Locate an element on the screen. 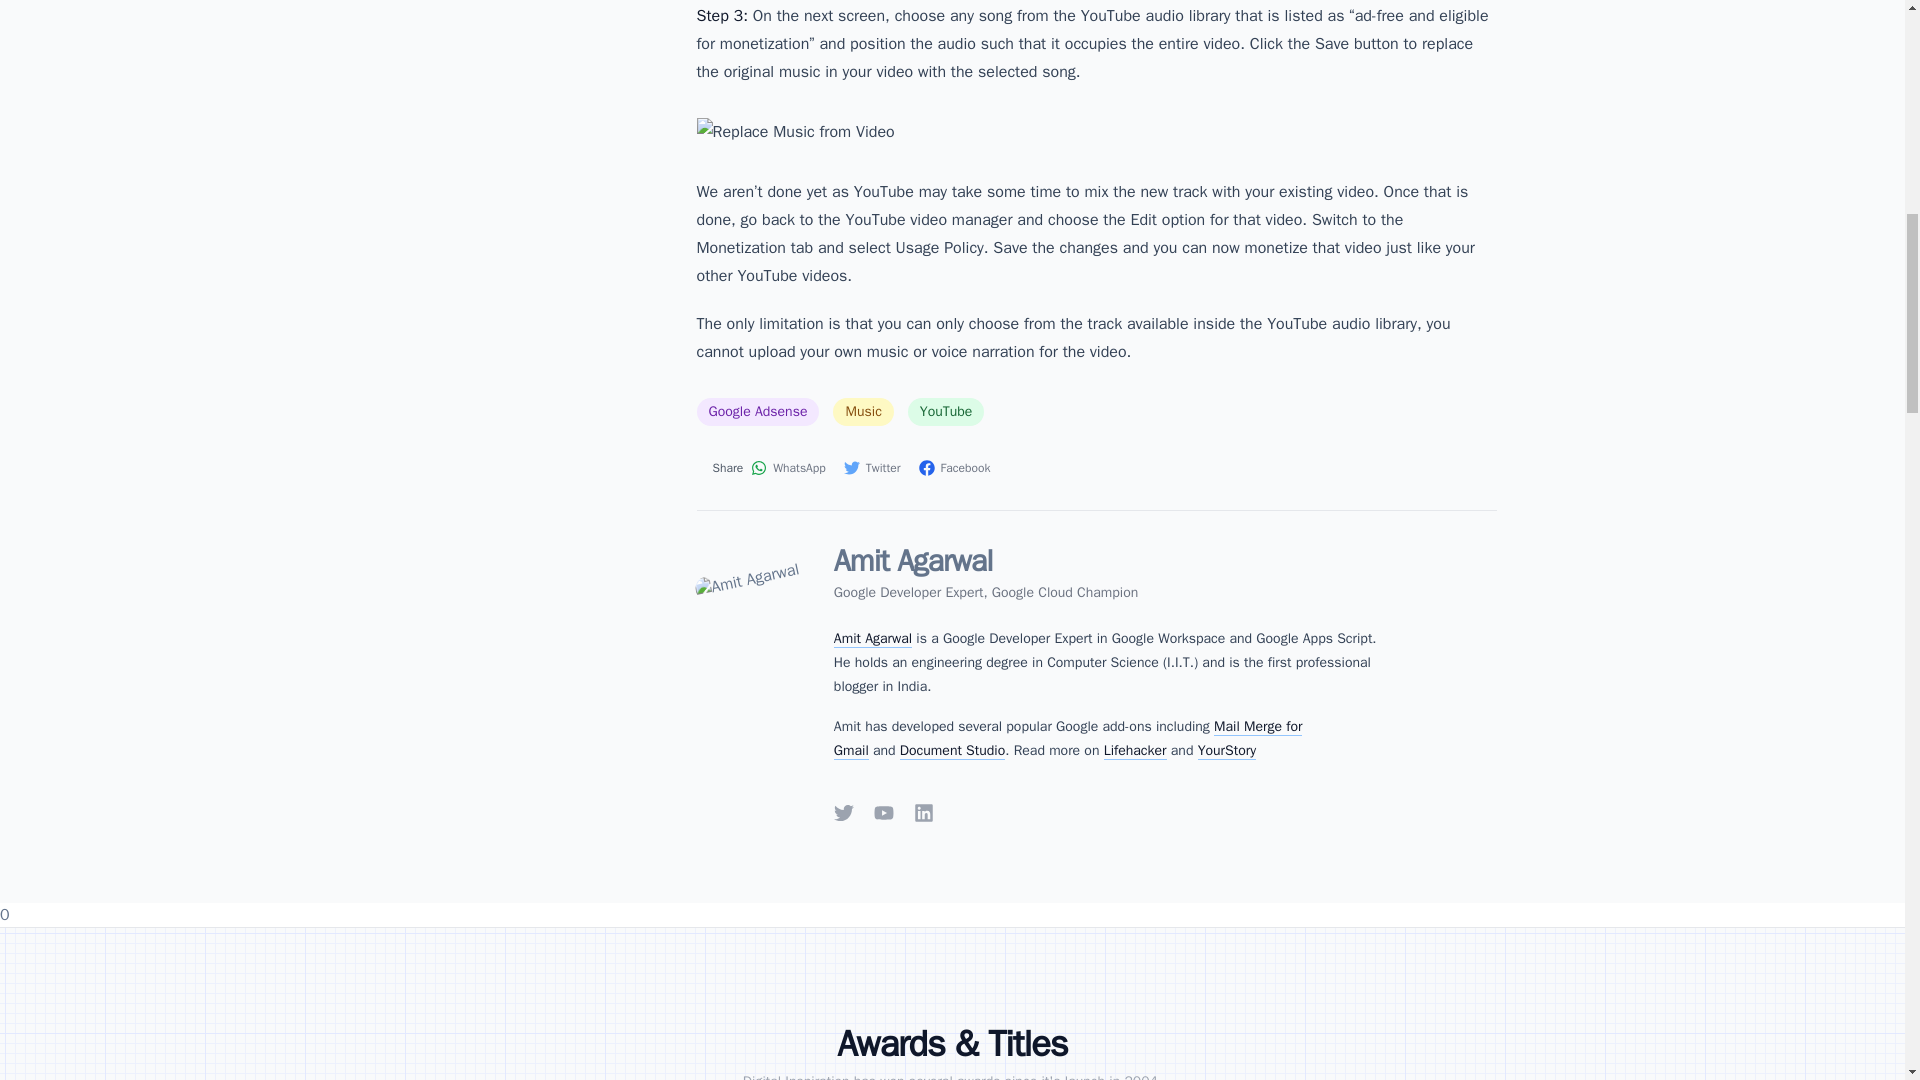 The height and width of the screenshot is (1080, 1920). Google Adsense is located at coordinates (757, 412).